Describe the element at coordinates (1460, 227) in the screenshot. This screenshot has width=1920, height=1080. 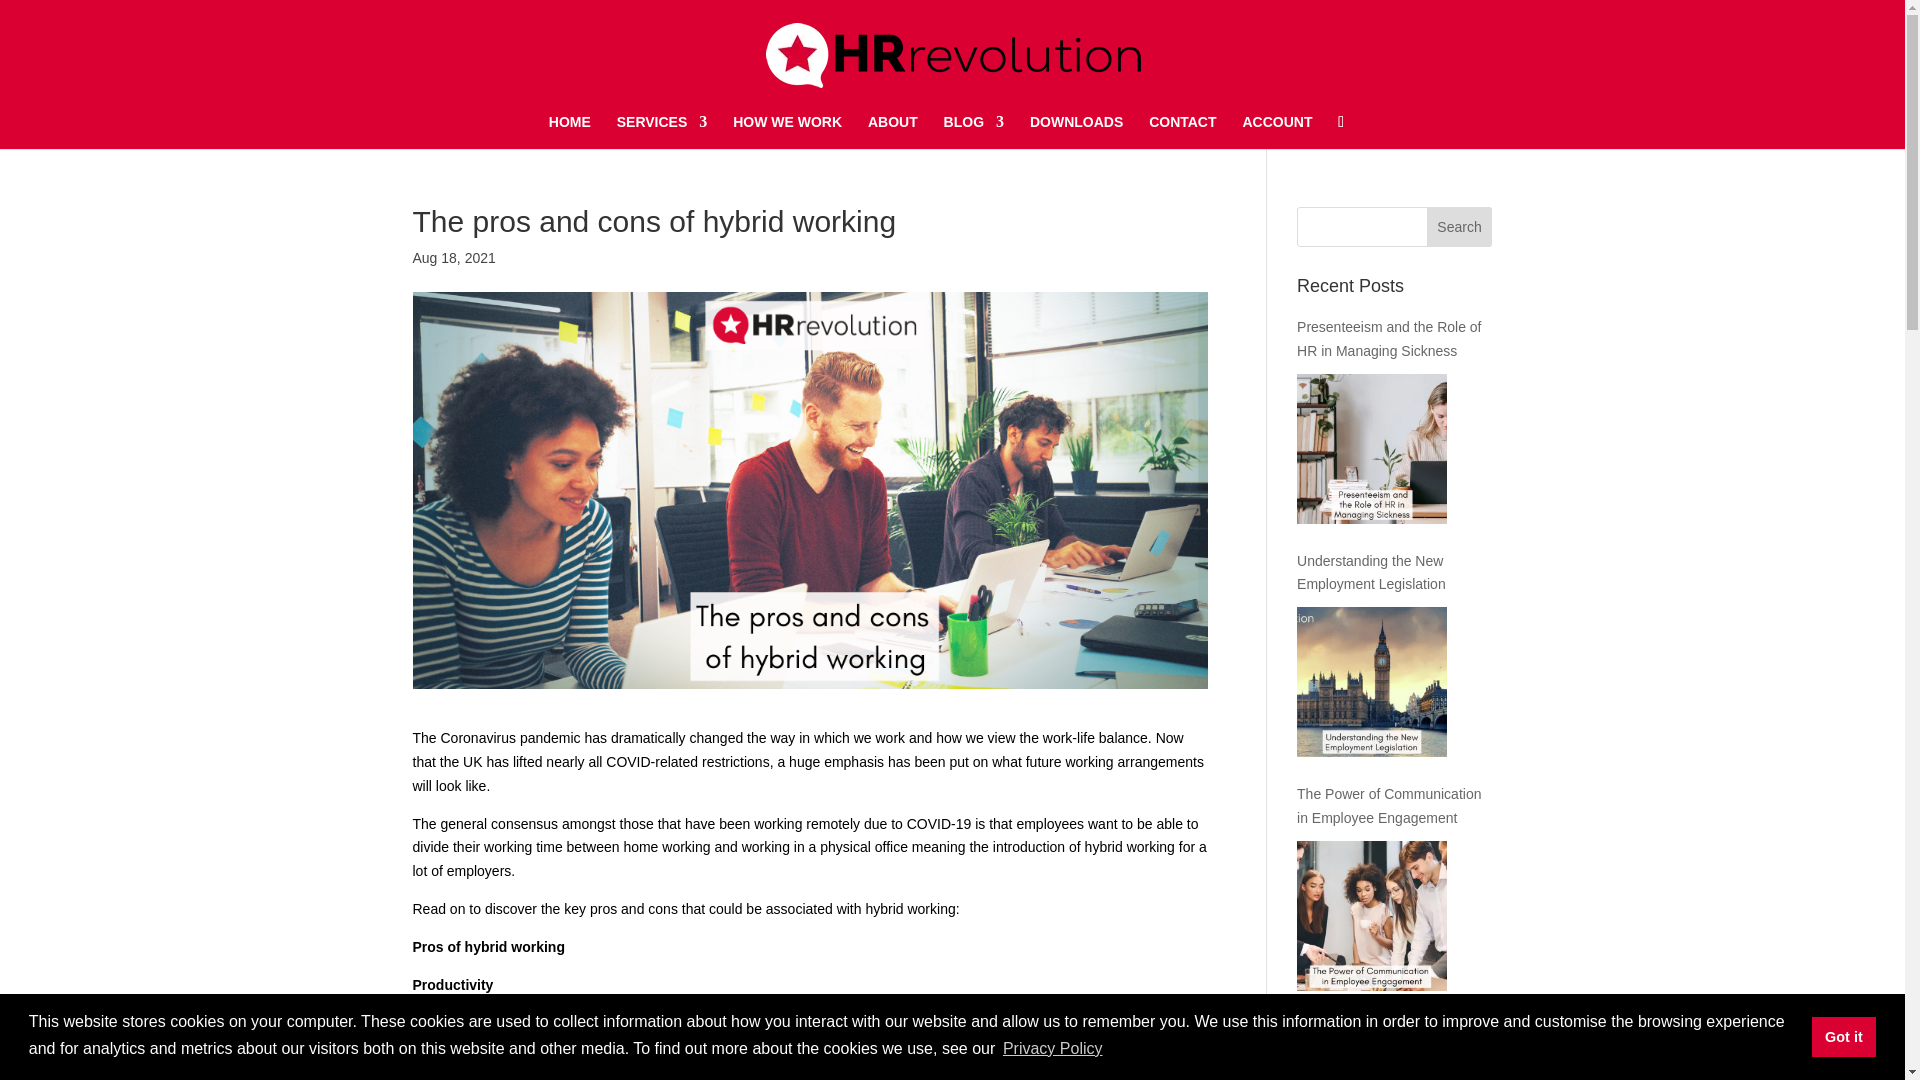
I see `Search` at that location.